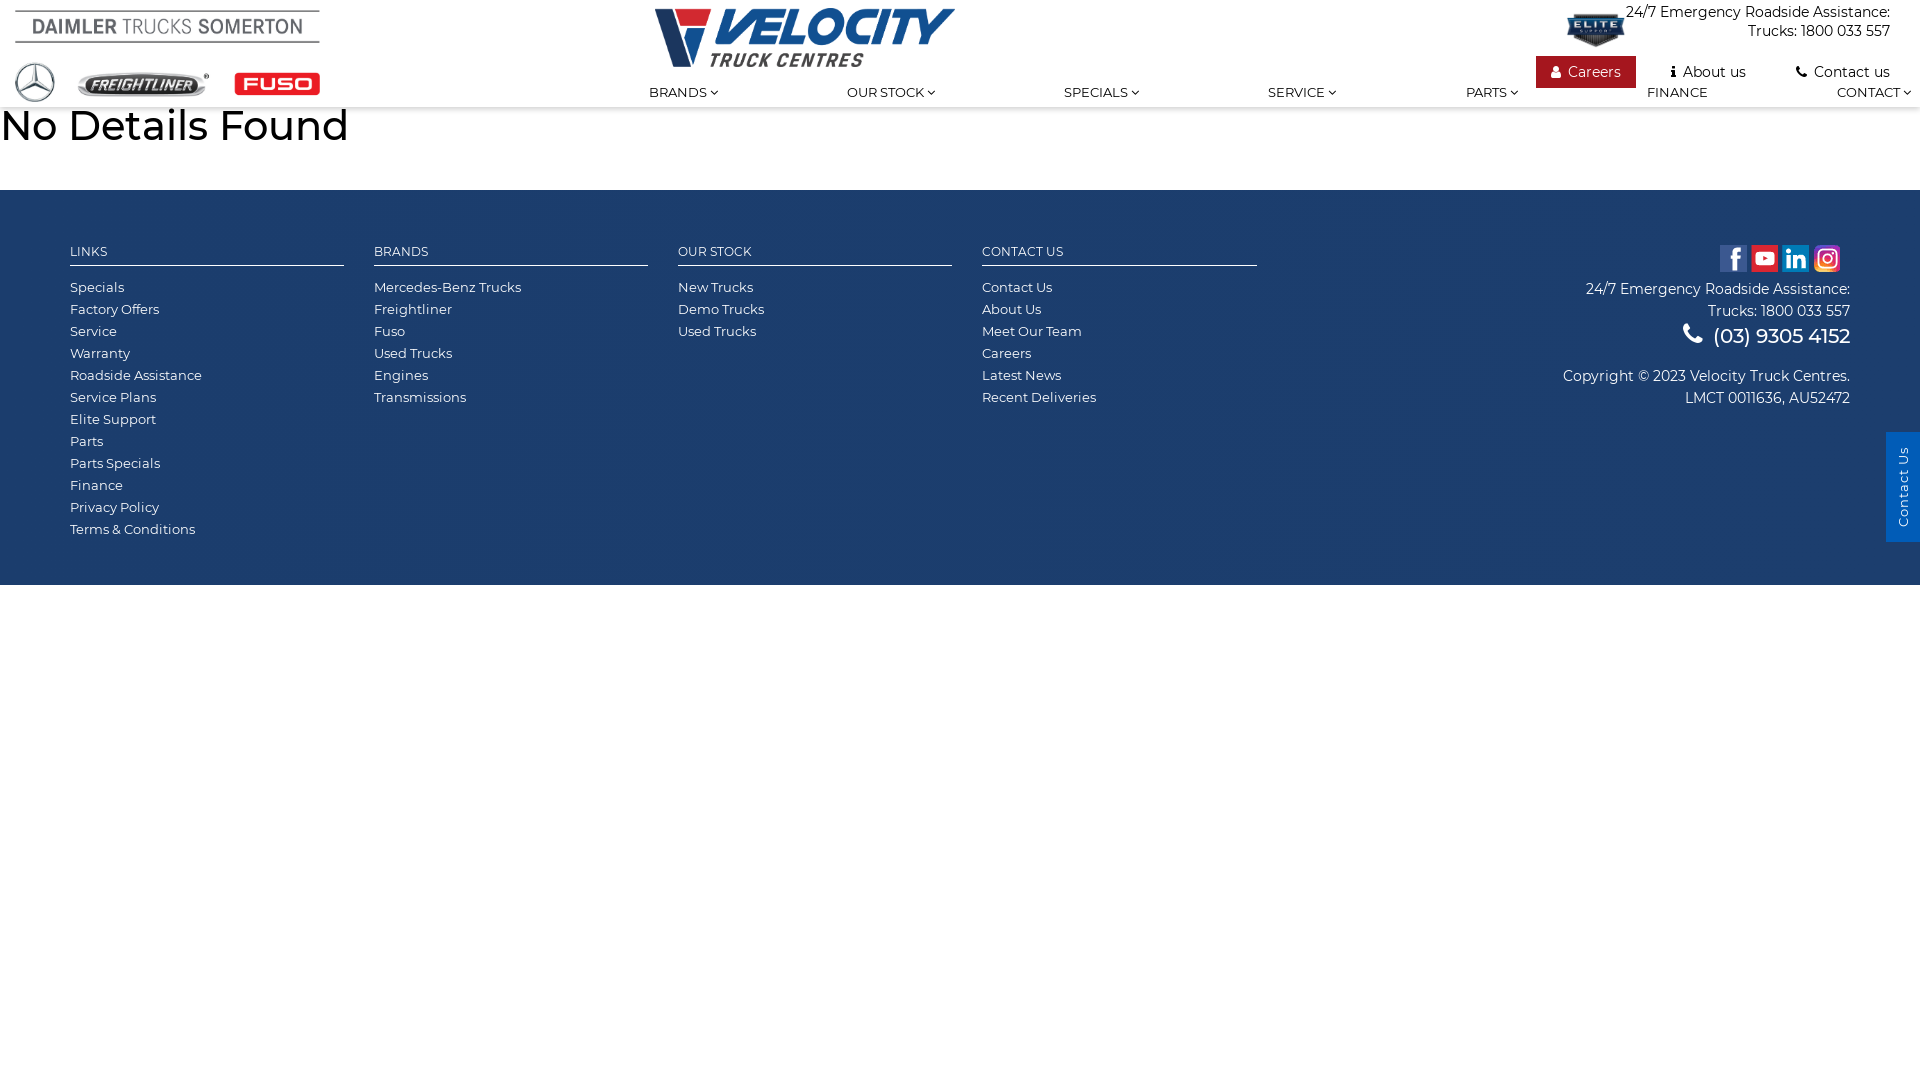  I want to click on PARTS, so click(1492, 107).